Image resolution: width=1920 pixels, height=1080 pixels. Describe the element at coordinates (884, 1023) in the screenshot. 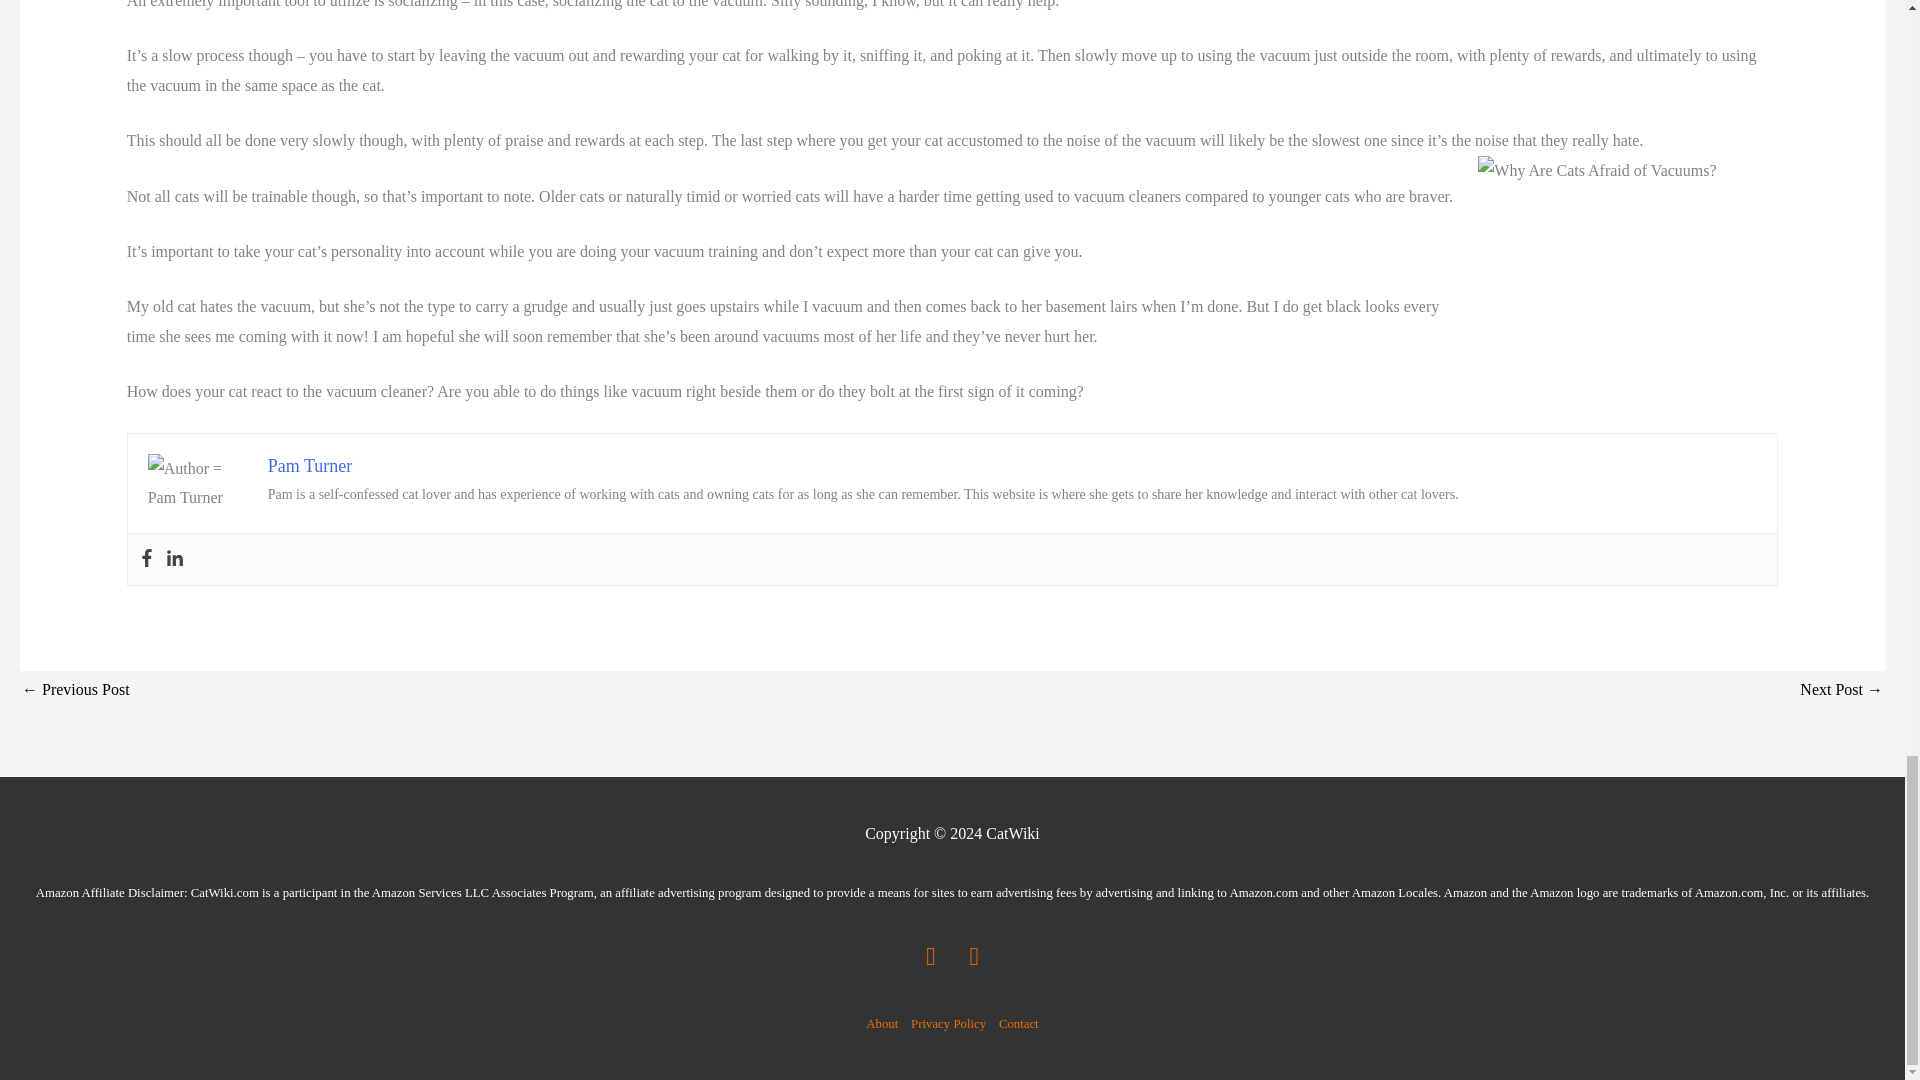

I see `About` at that location.